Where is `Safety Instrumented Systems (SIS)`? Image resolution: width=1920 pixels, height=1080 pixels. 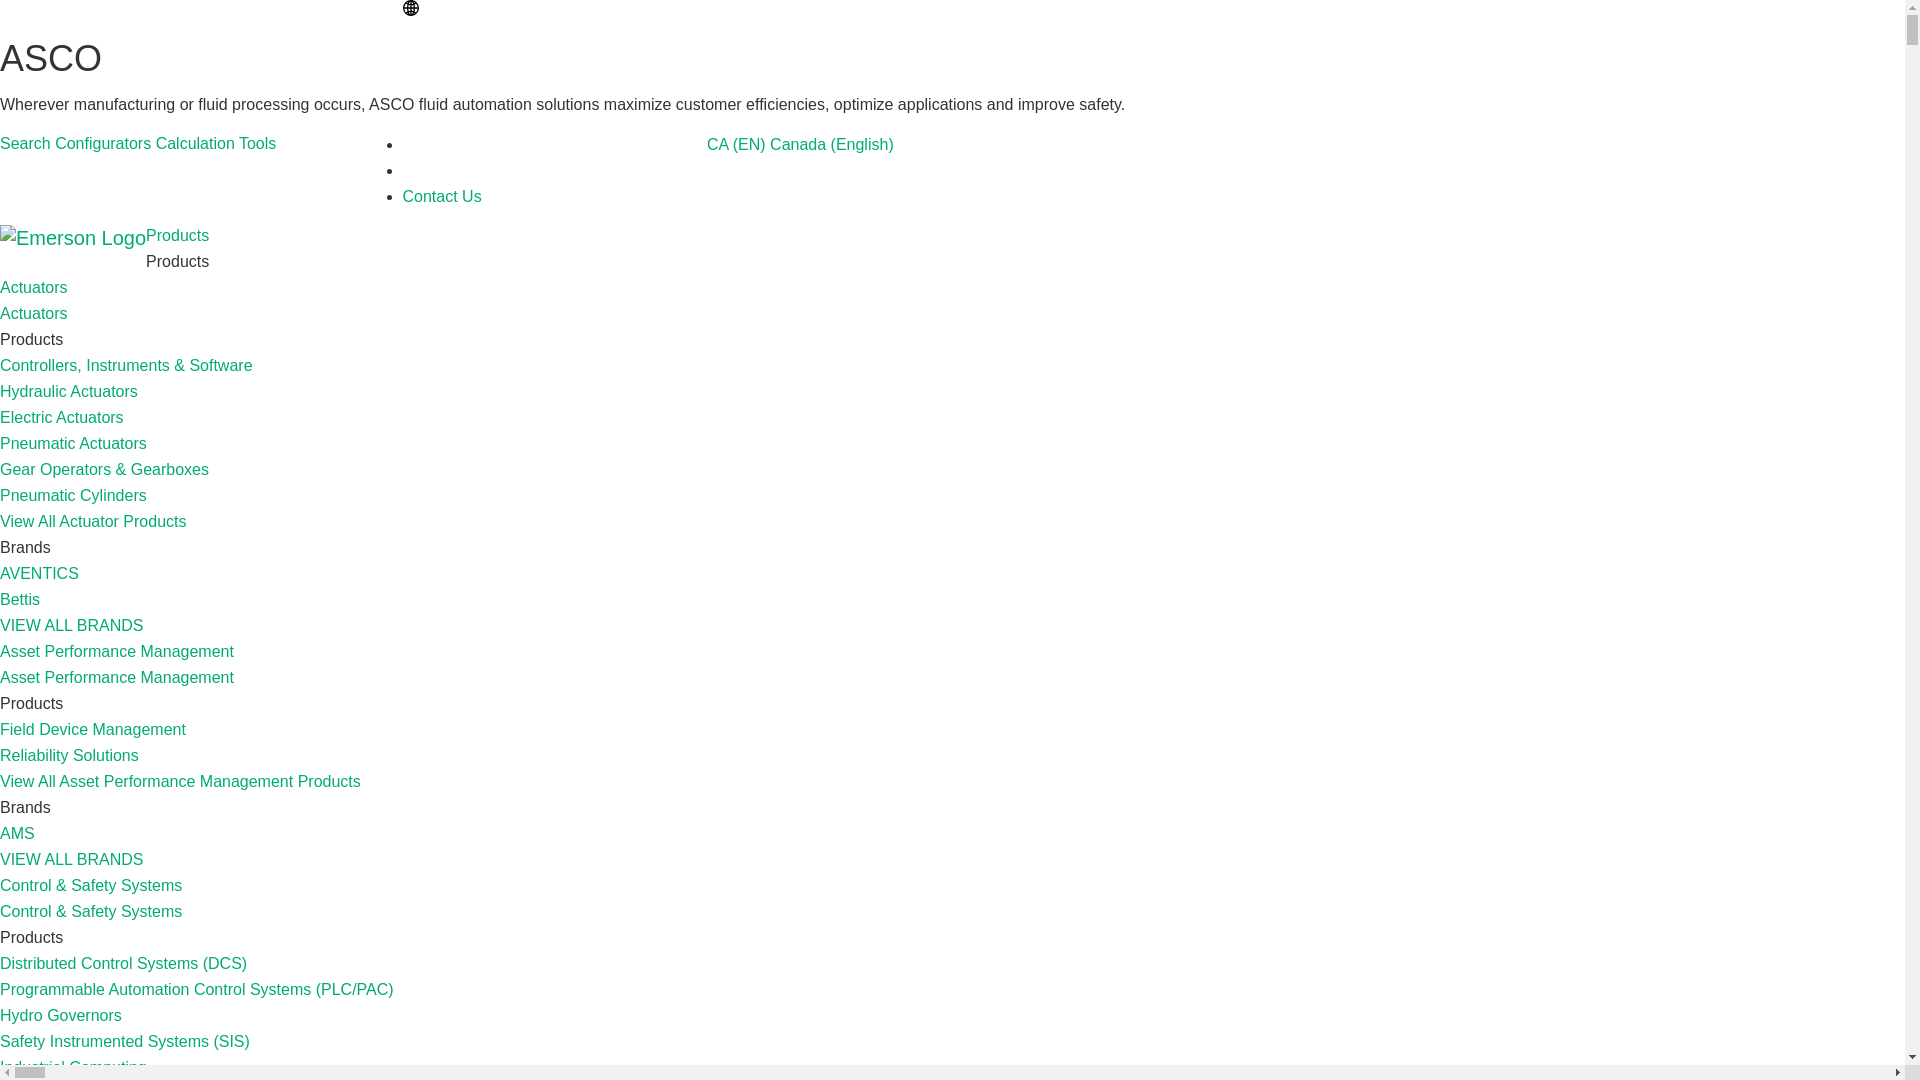 Safety Instrumented Systems (SIS) is located at coordinates (125, 1042).